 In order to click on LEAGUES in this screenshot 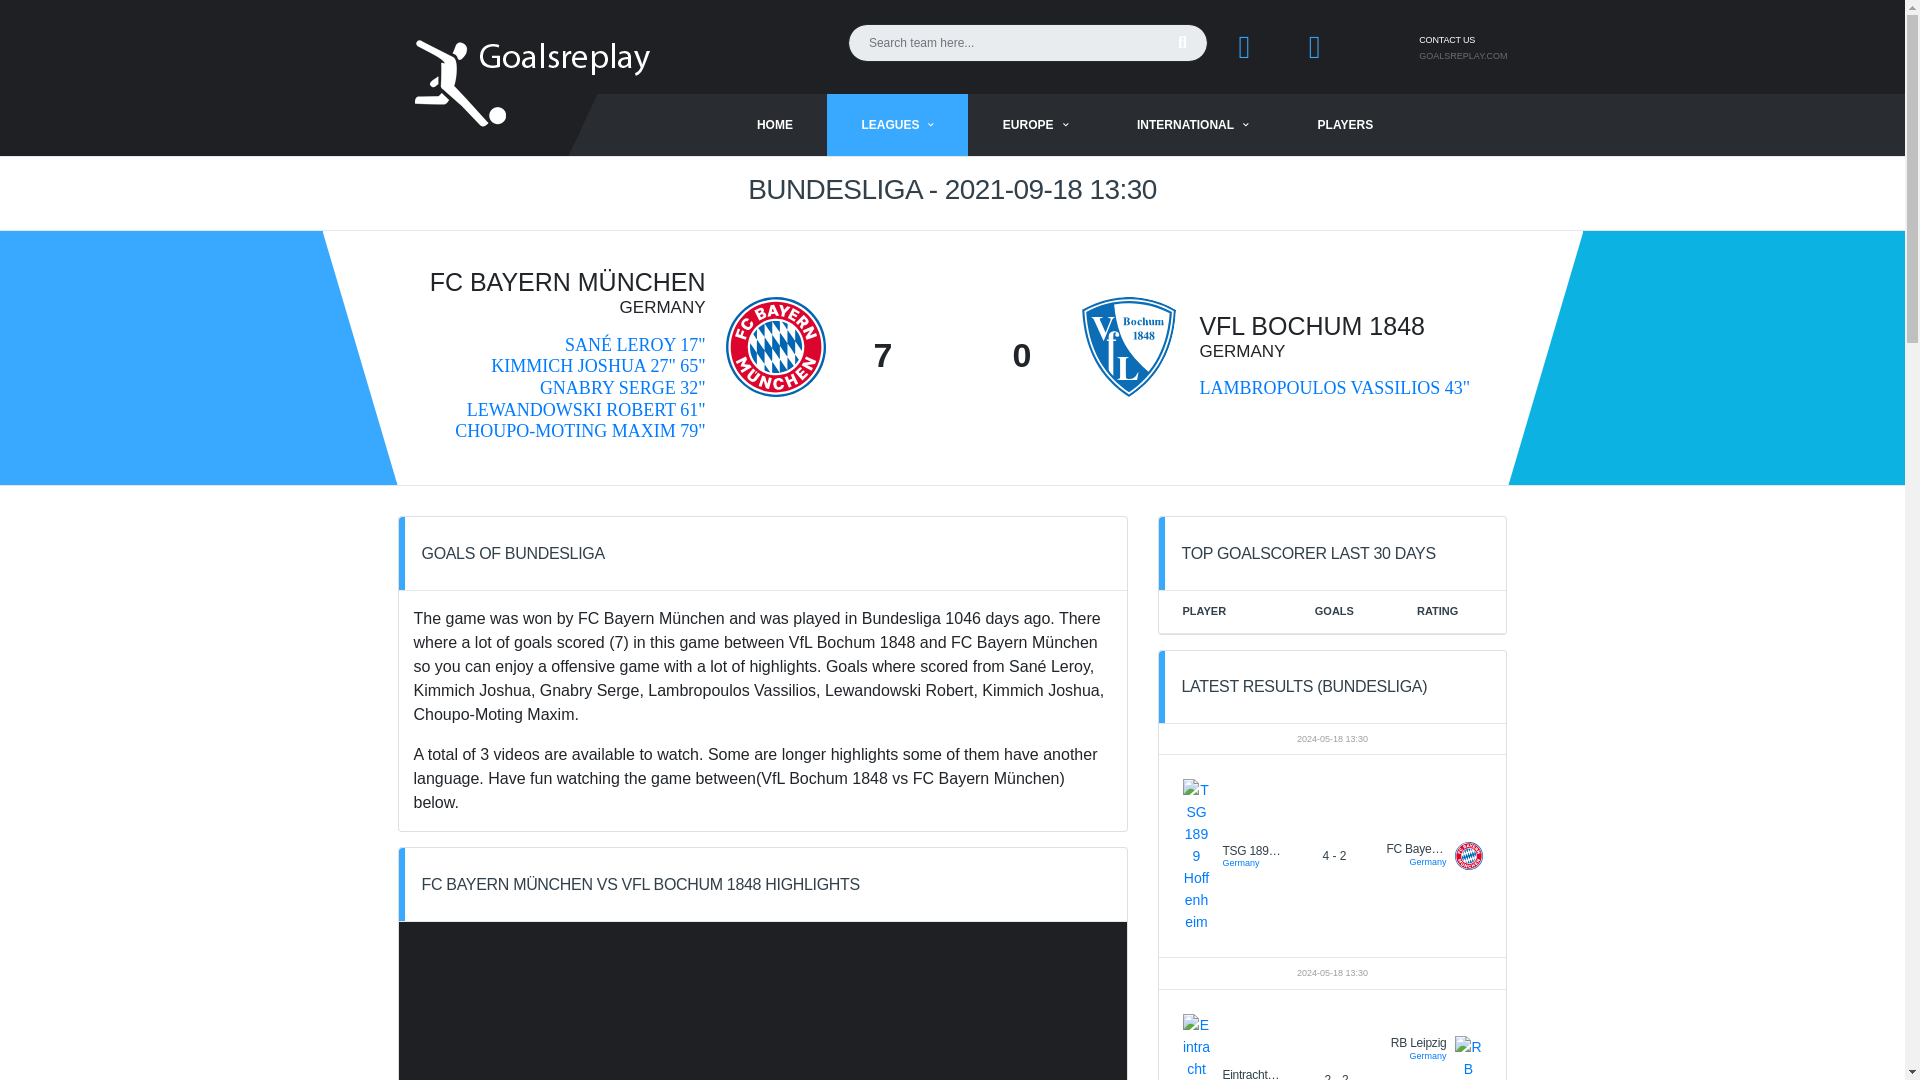, I will do `click(897, 124)`.